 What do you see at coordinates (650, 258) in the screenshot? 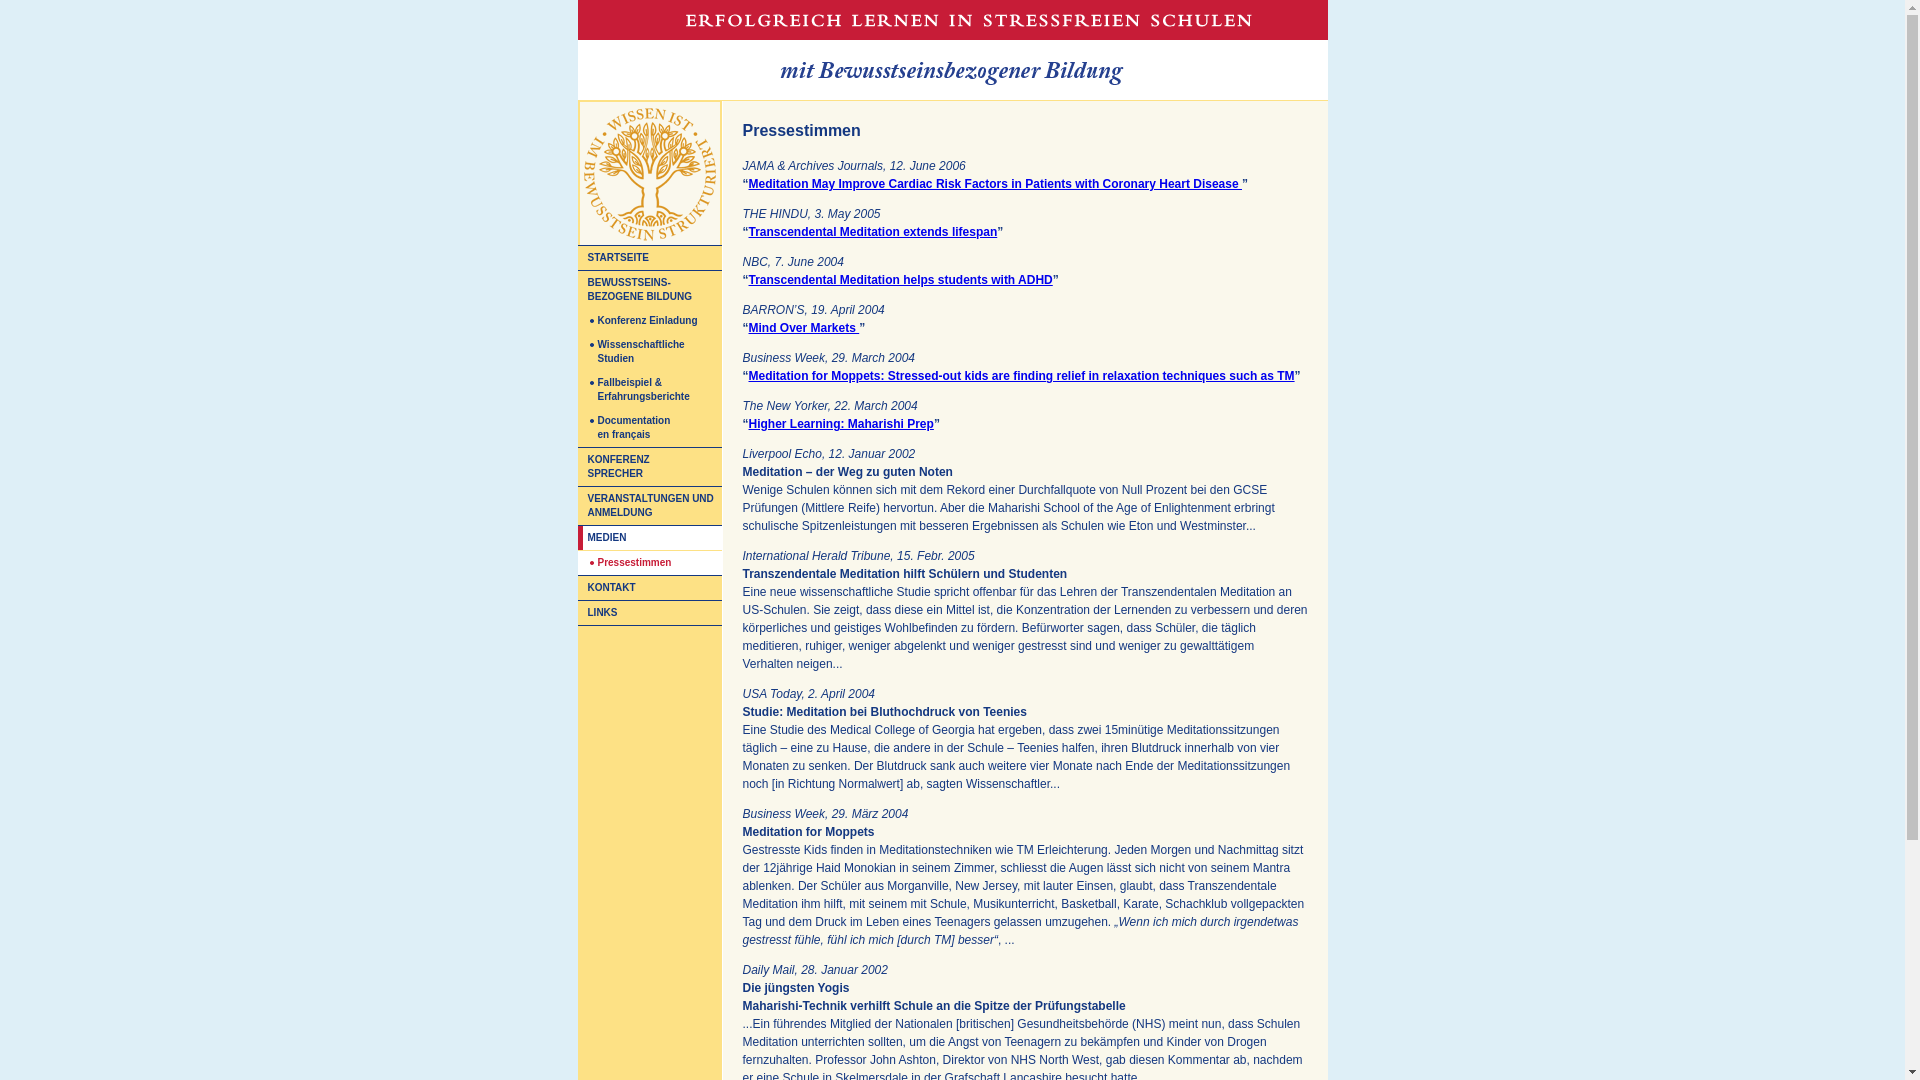
I see `STARTSEITE` at bounding box center [650, 258].